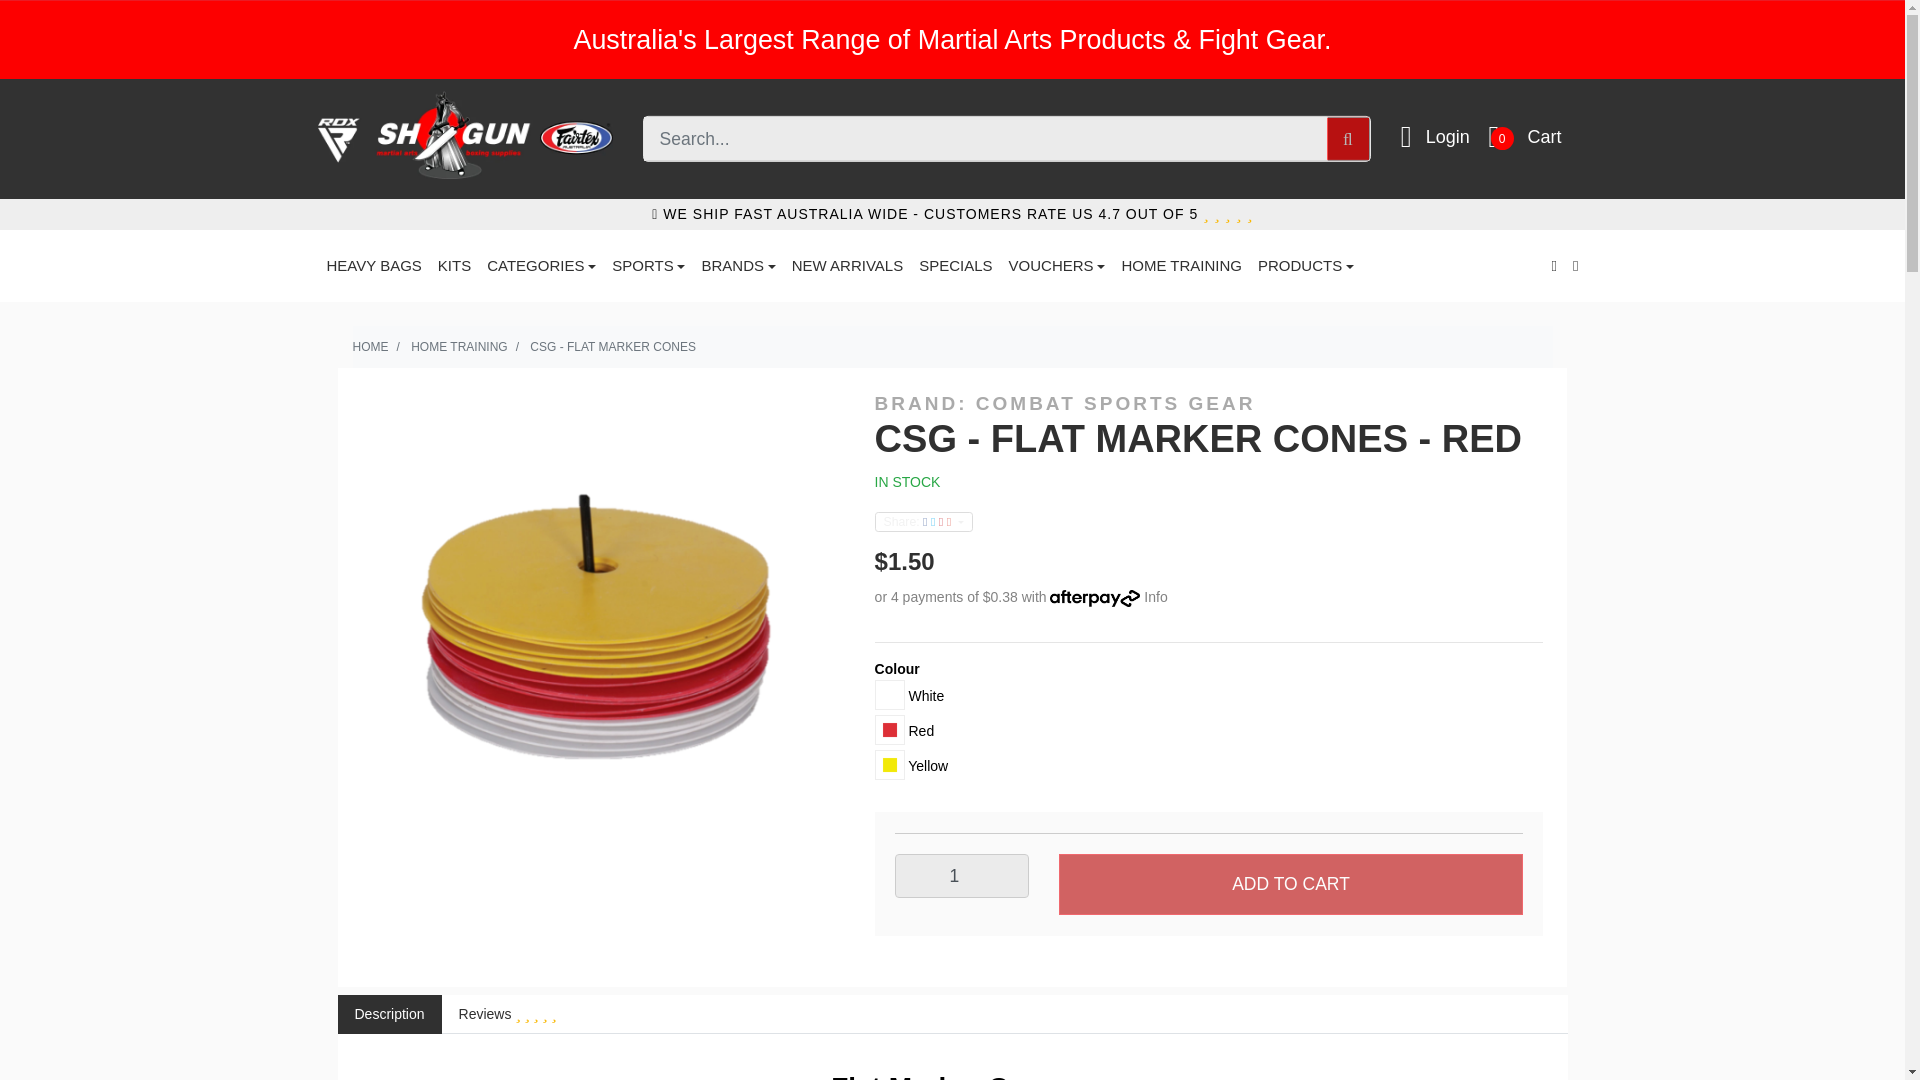 This screenshot has width=1920, height=1080. Describe the element at coordinates (373, 266) in the screenshot. I see `HEAVY BAGS` at that location.